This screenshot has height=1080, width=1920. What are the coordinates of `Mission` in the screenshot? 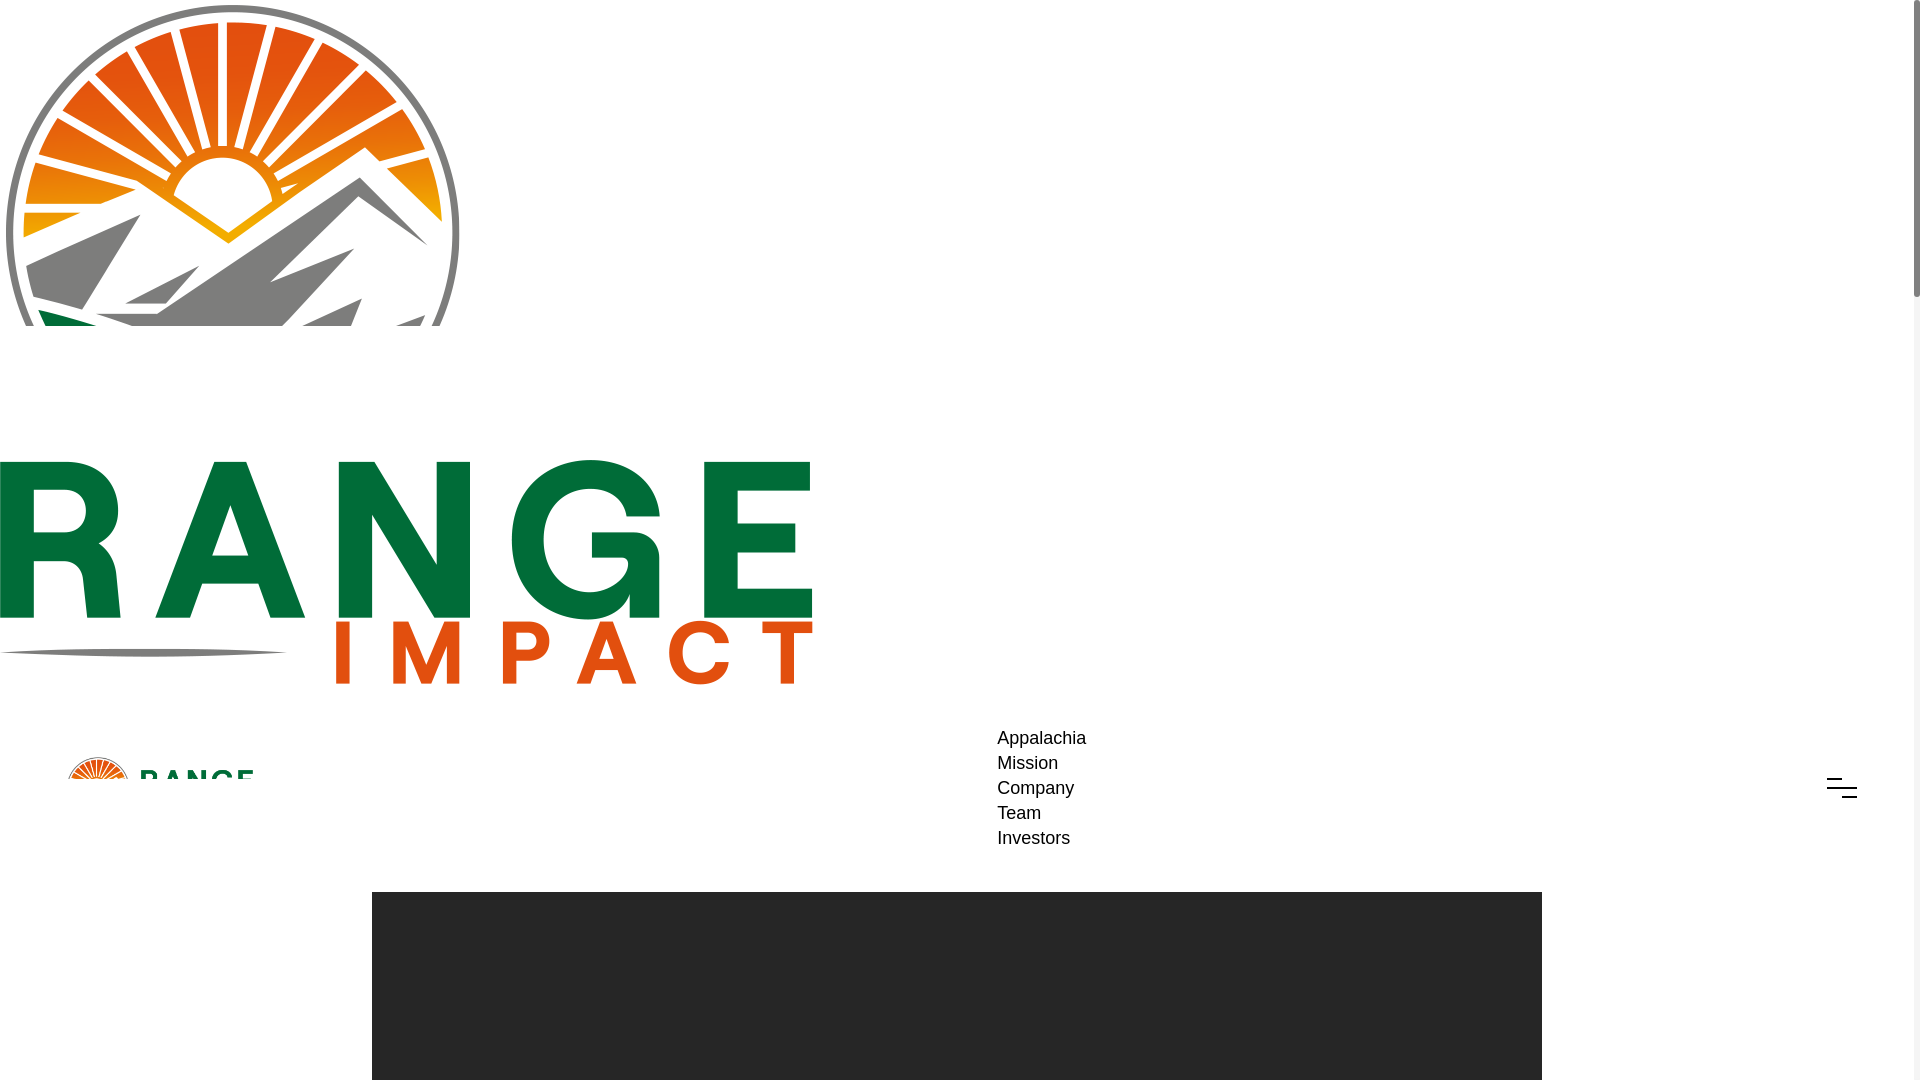 It's located at (1026, 763).